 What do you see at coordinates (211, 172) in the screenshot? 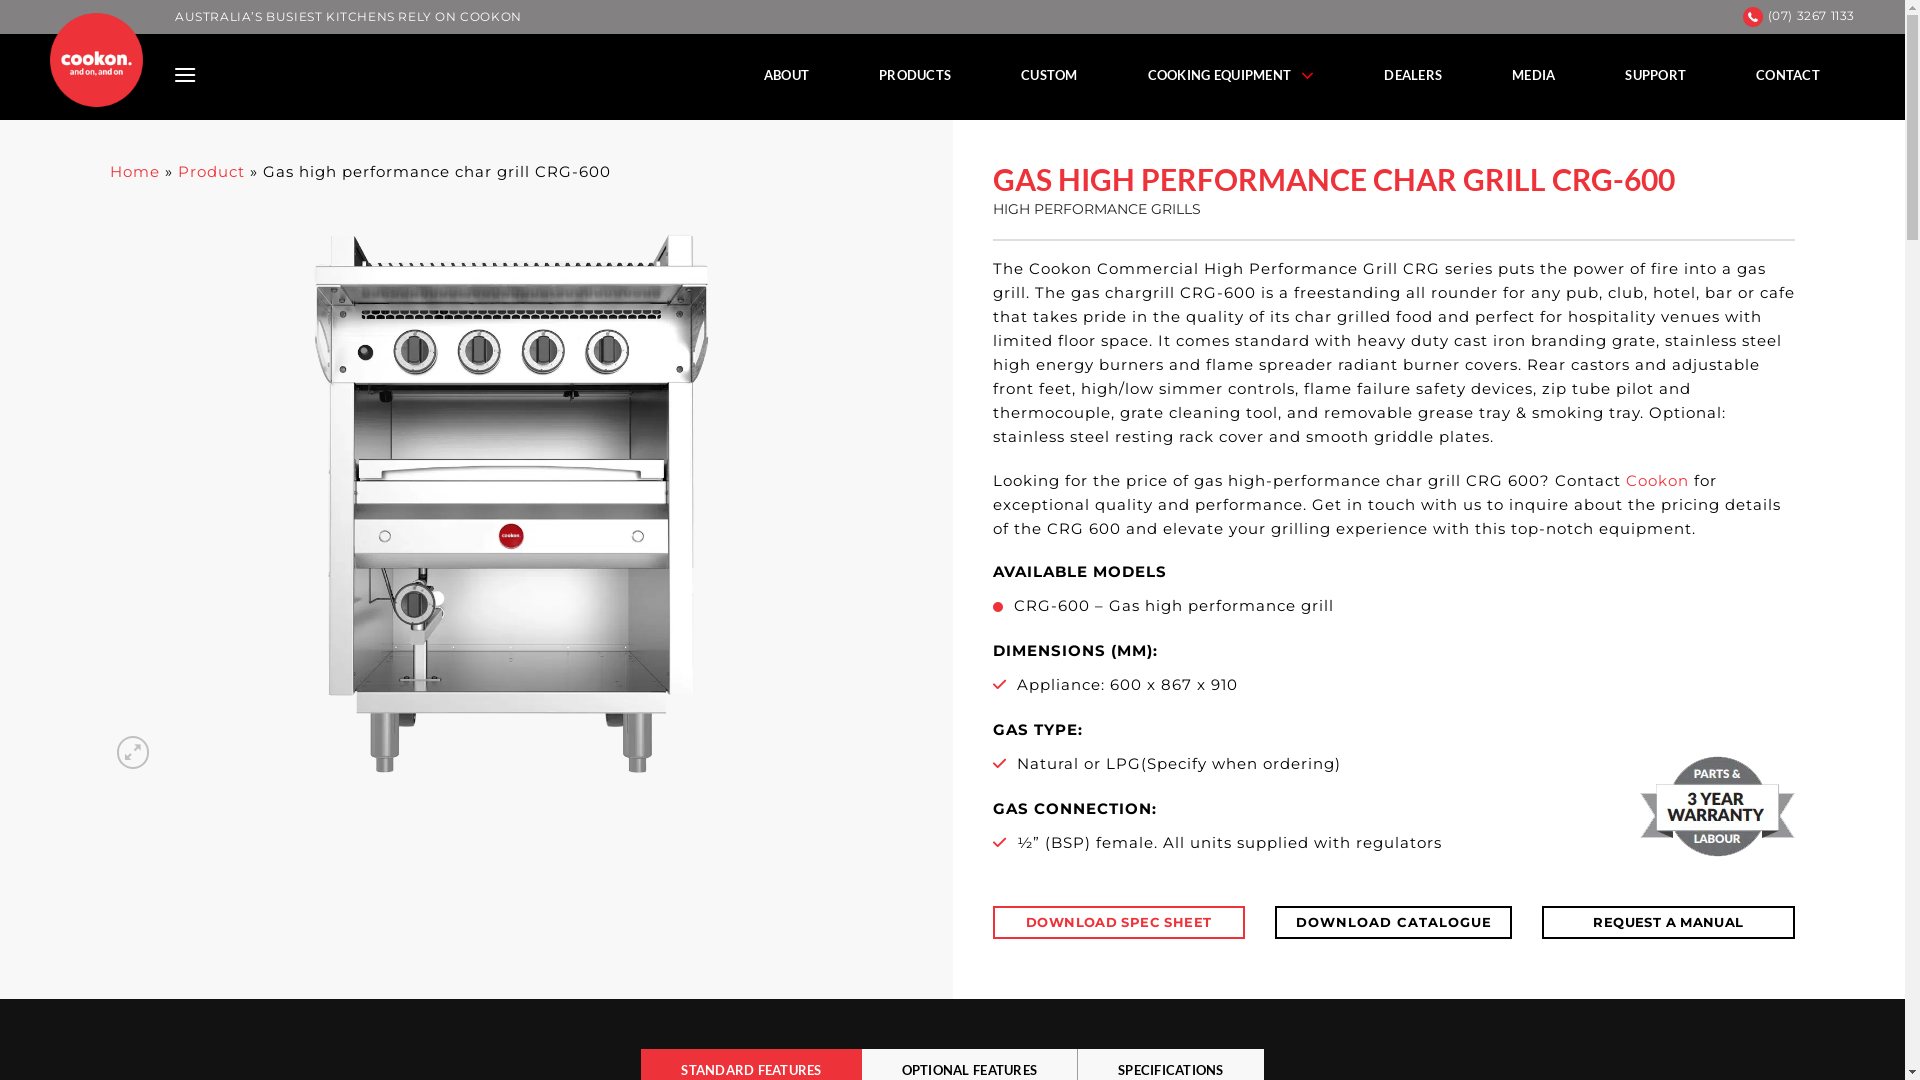
I see `Product` at bounding box center [211, 172].